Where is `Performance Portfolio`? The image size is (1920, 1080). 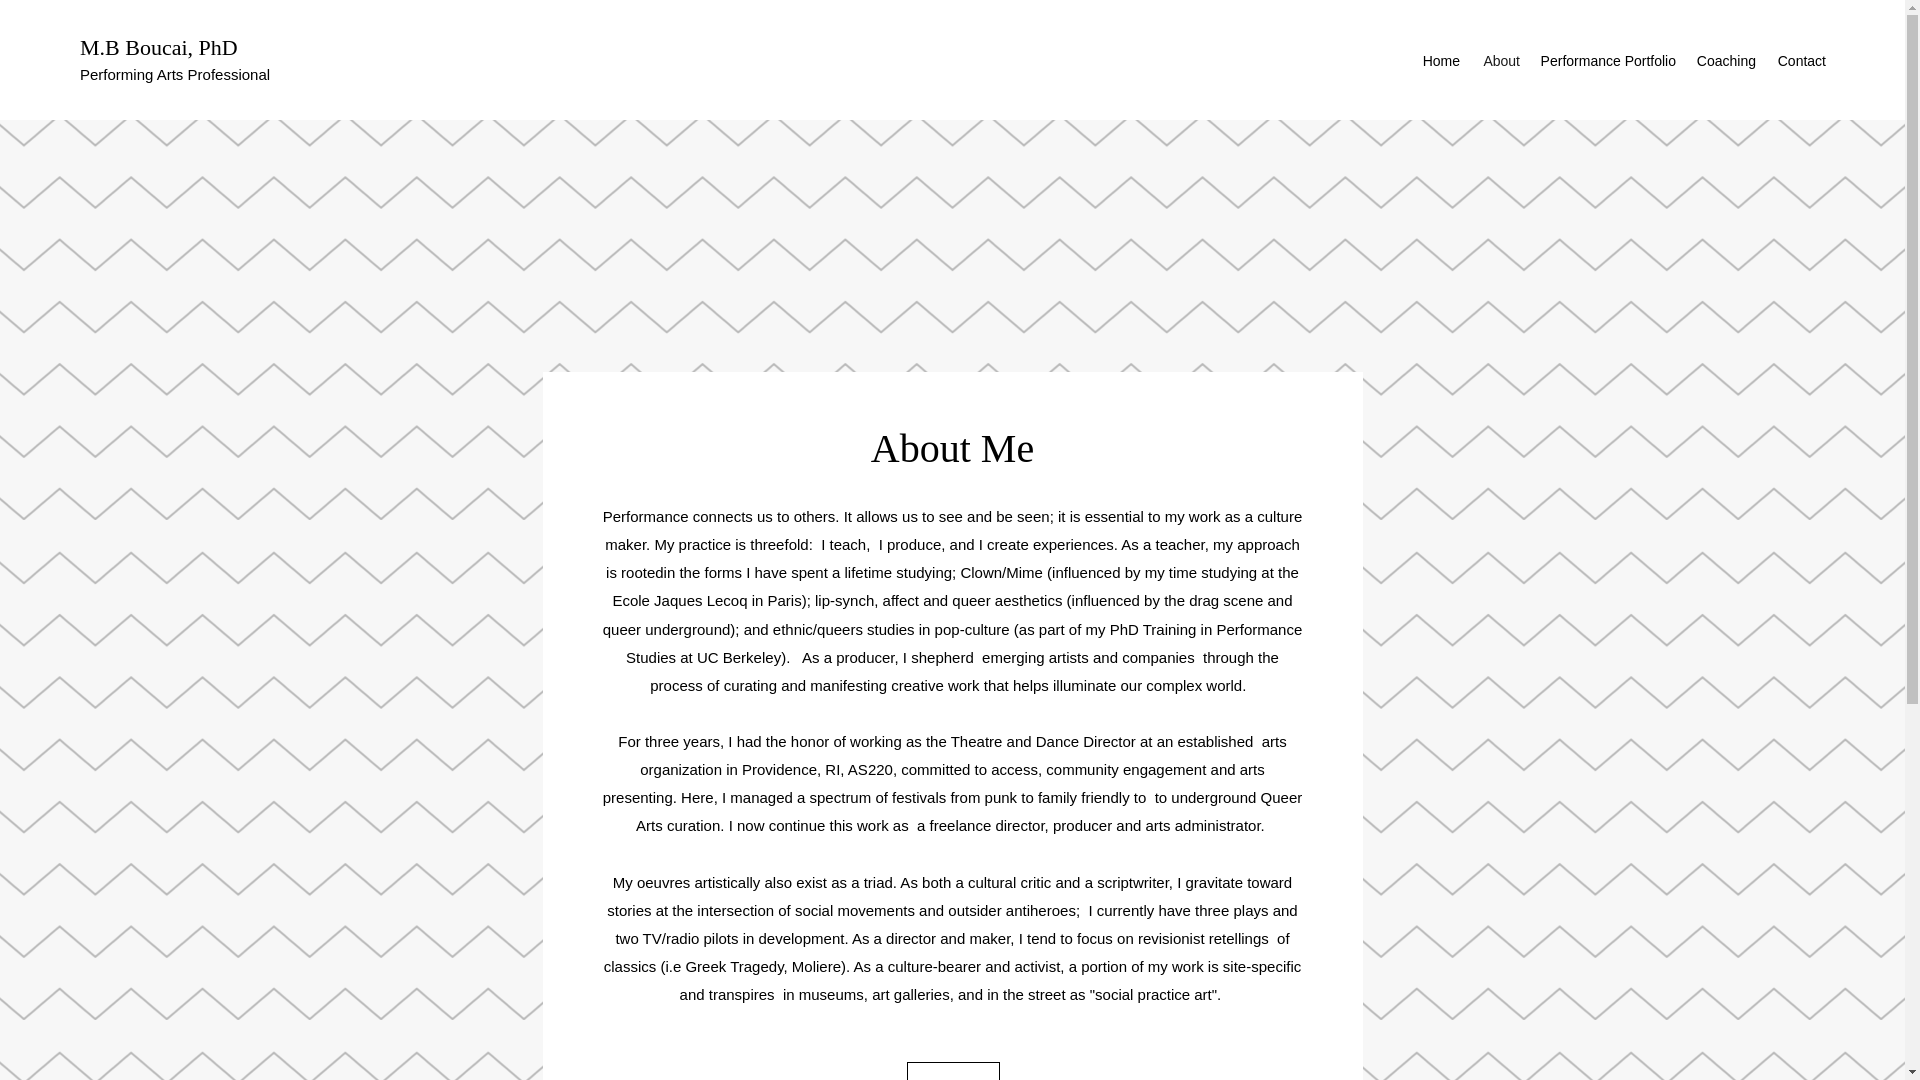
Performance Portfolio is located at coordinates (1608, 60).